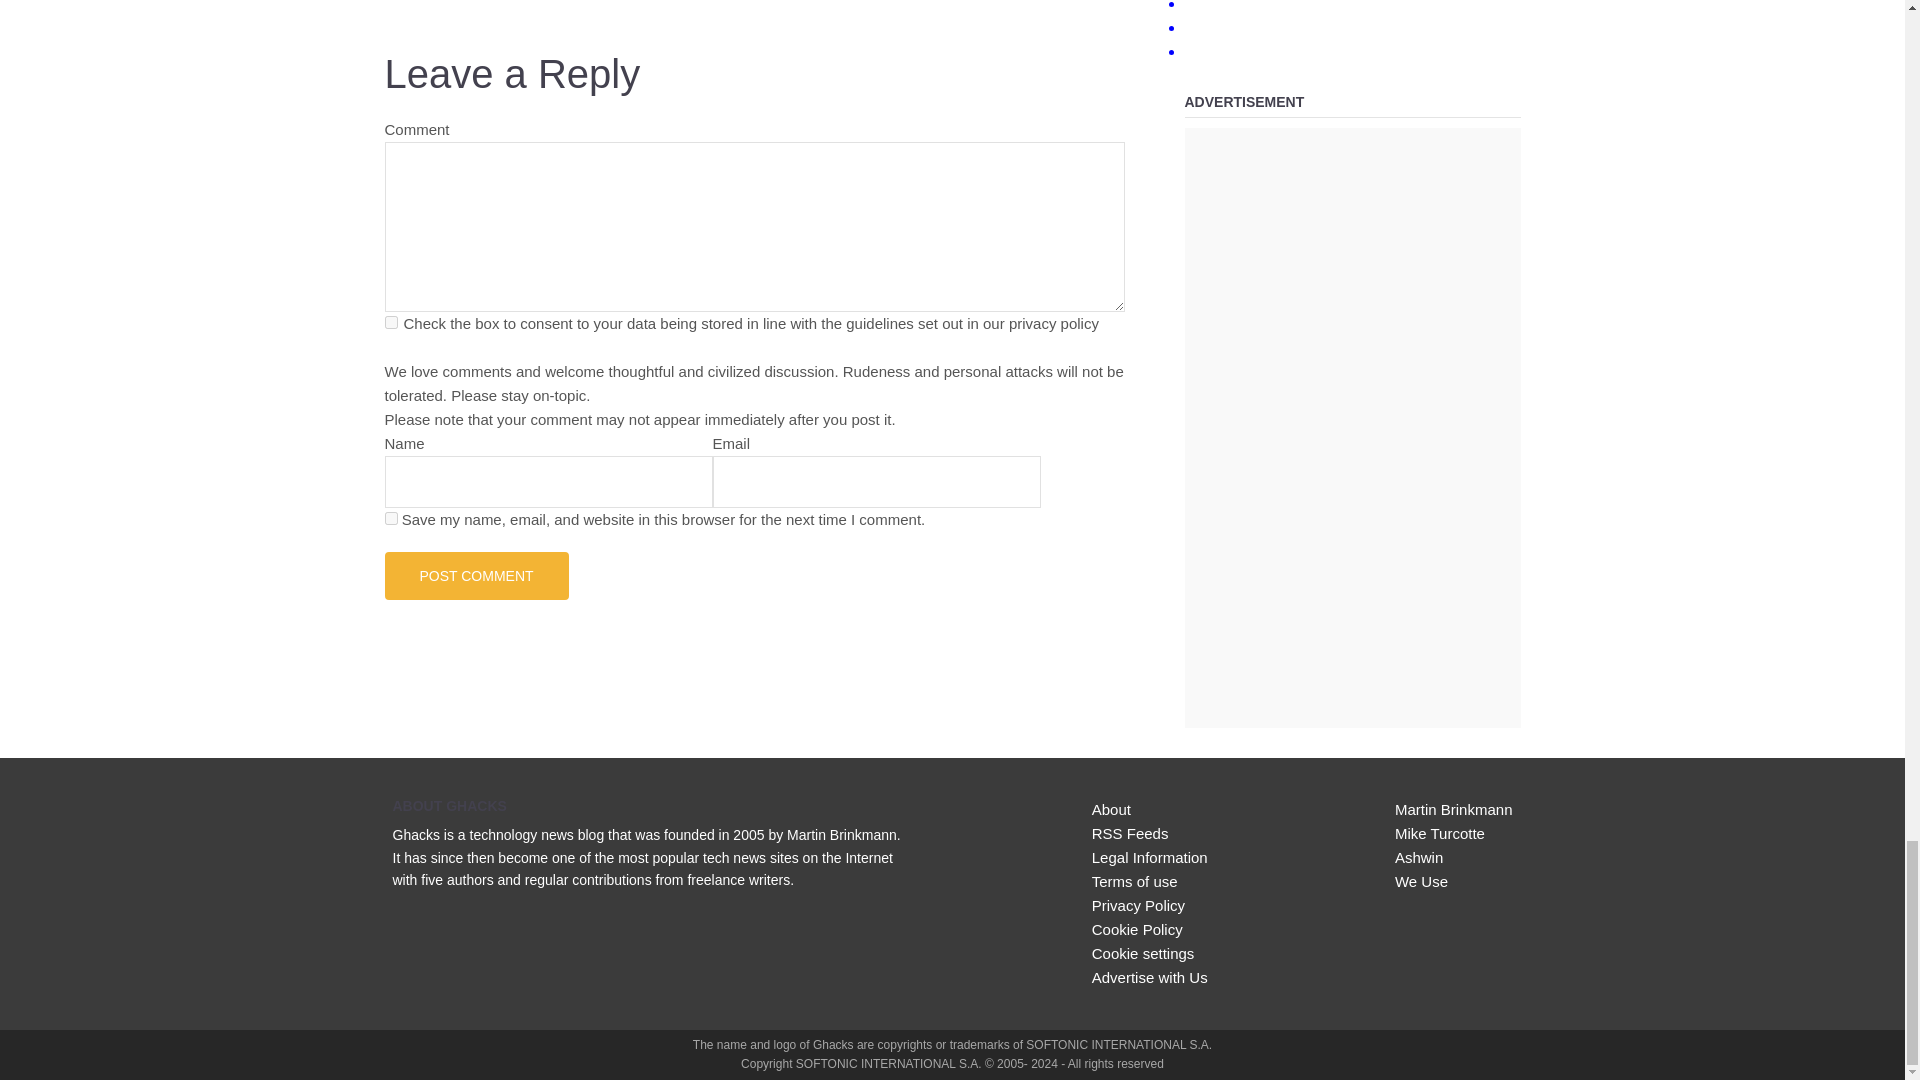 Image resolution: width=1920 pixels, height=1080 pixels. I want to click on Post Comment, so click(476, 576).